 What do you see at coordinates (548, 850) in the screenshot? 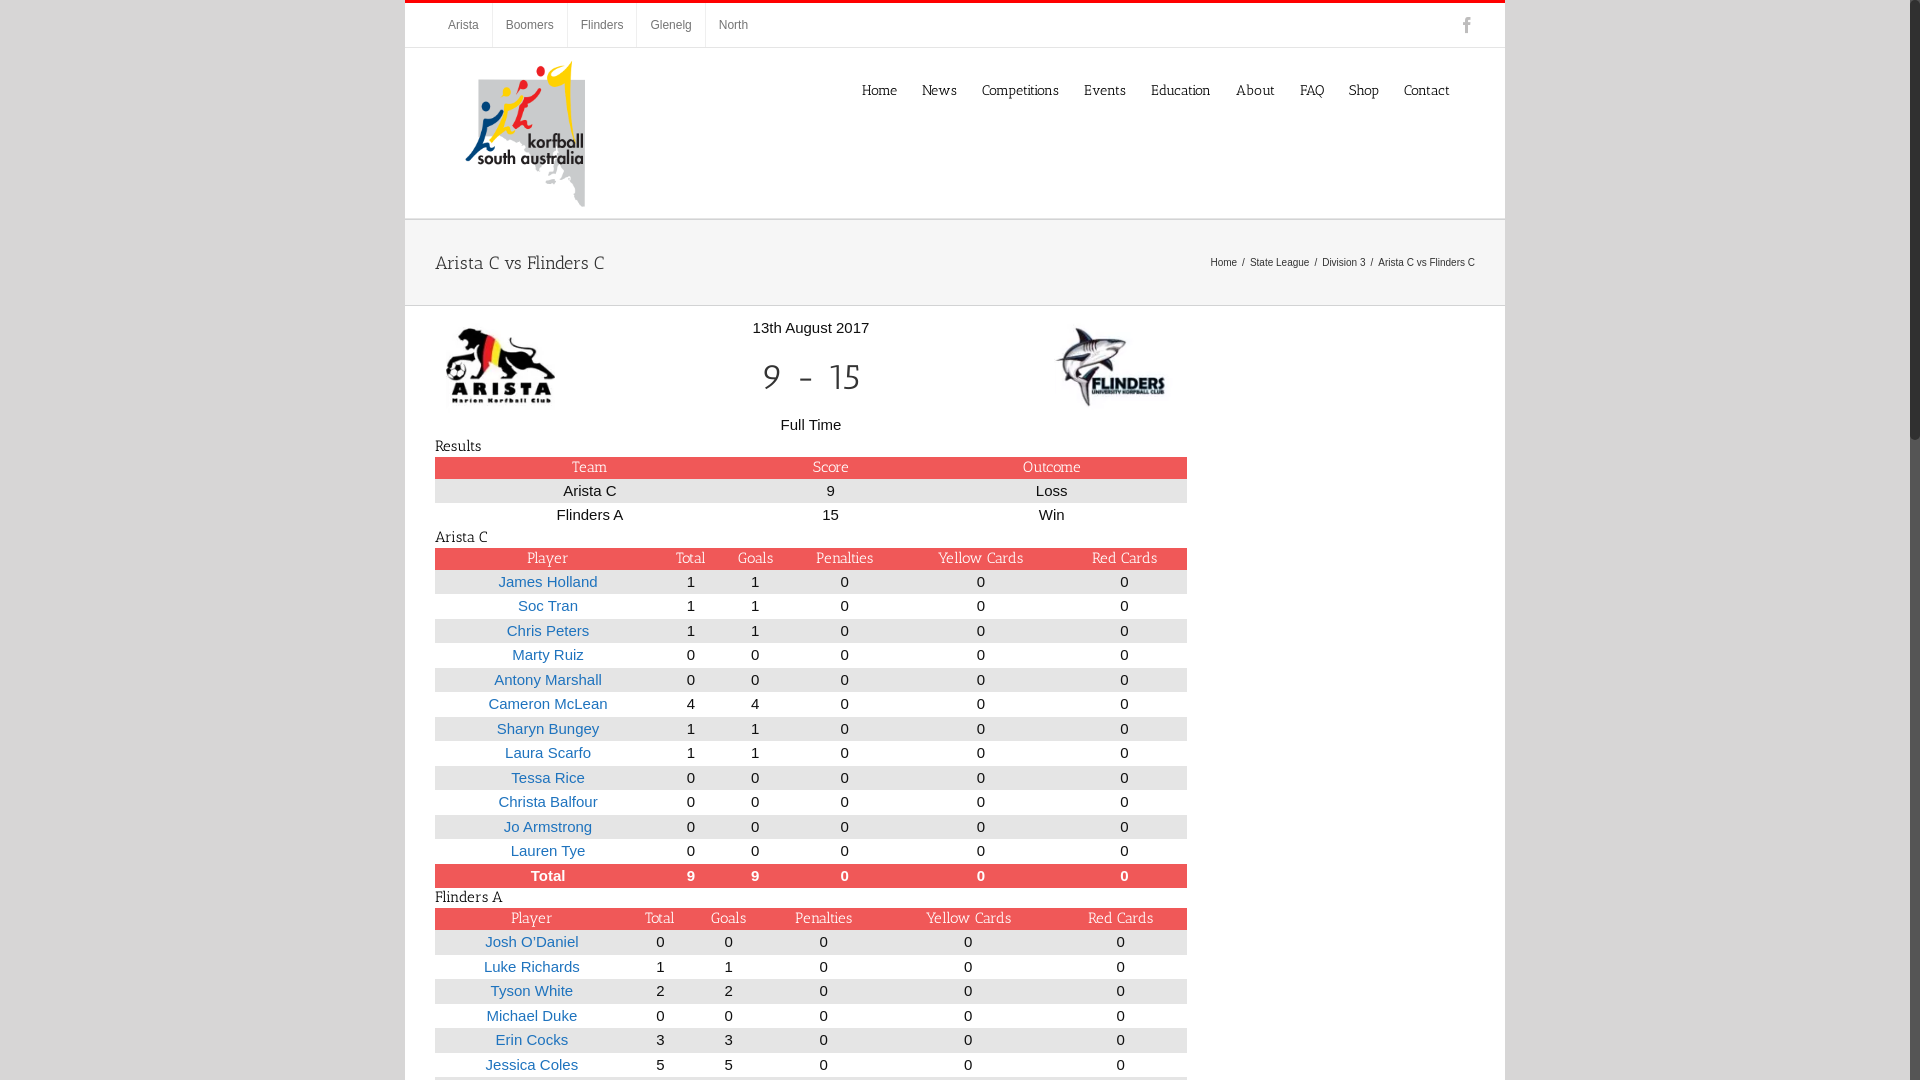
I see `Lauren Tye` at bounding box center [548, 850].